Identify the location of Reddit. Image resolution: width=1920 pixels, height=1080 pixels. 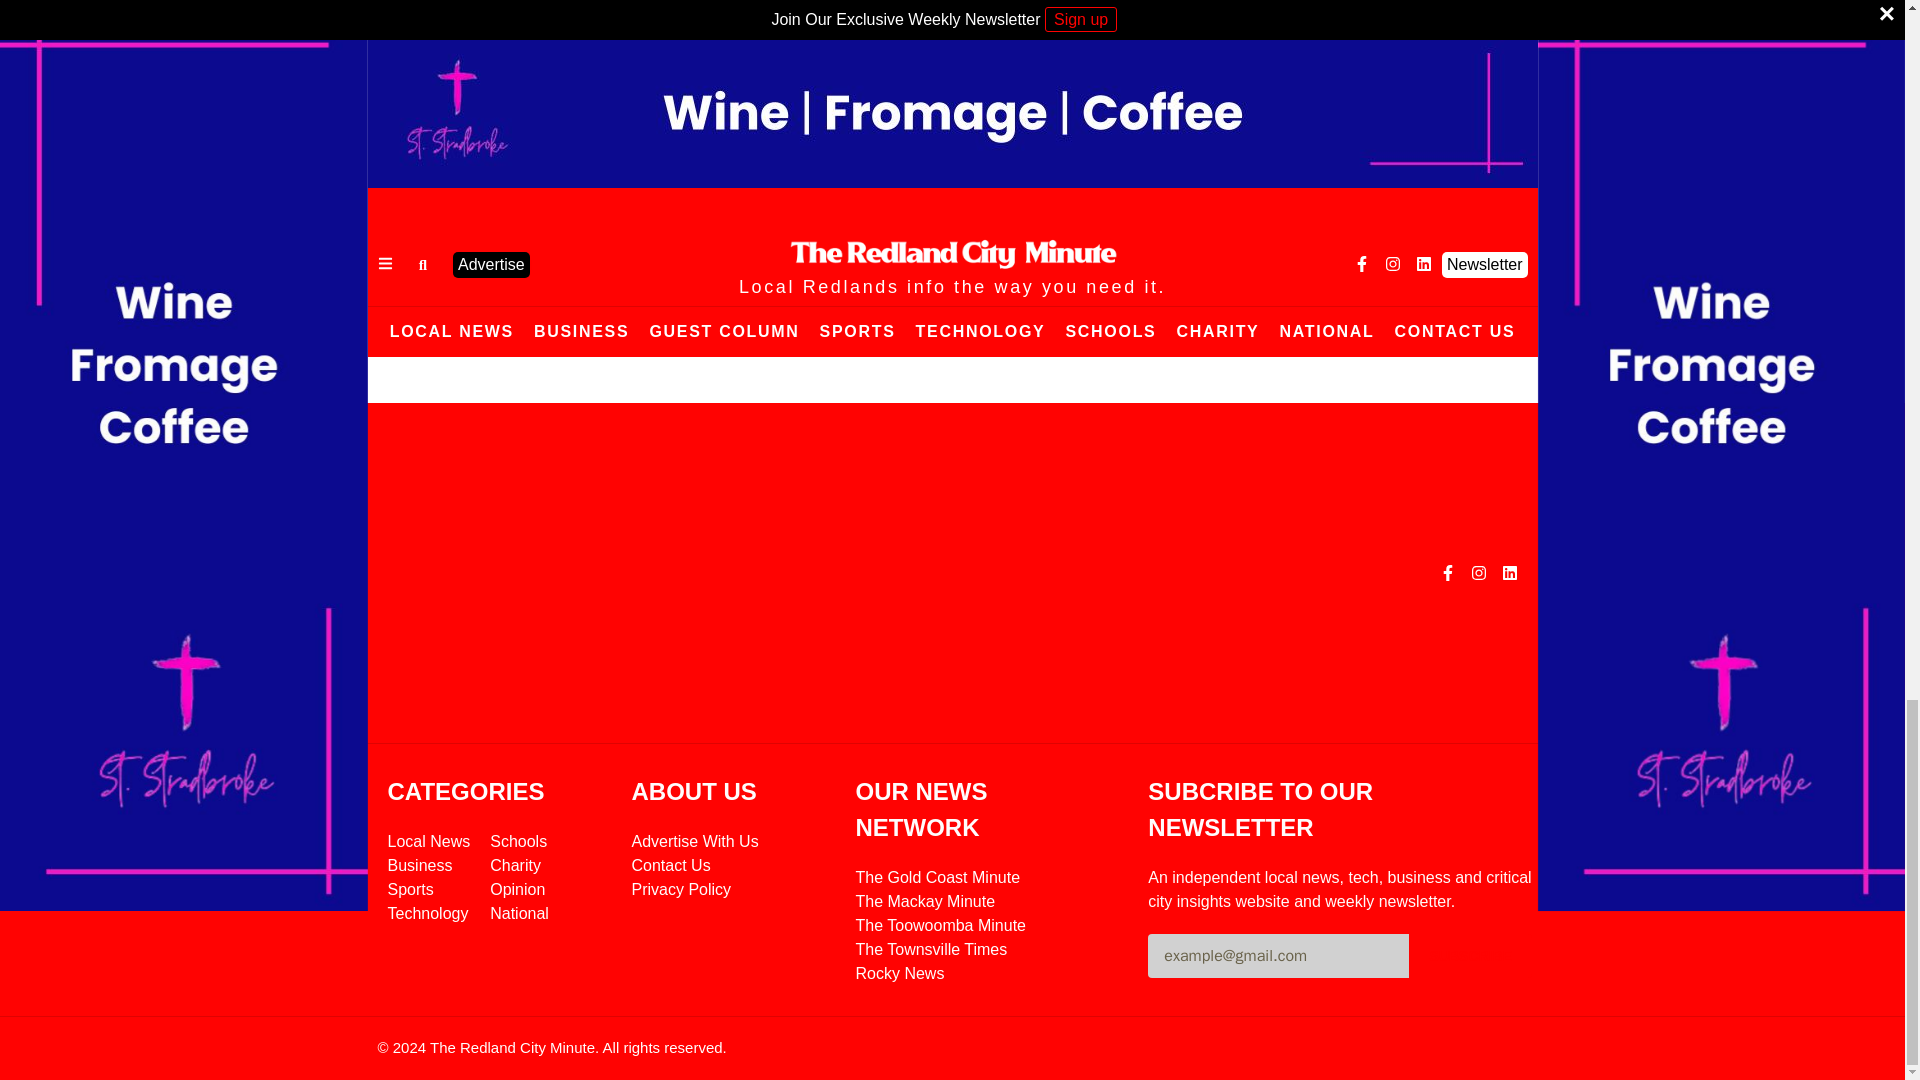
(1032, 226).